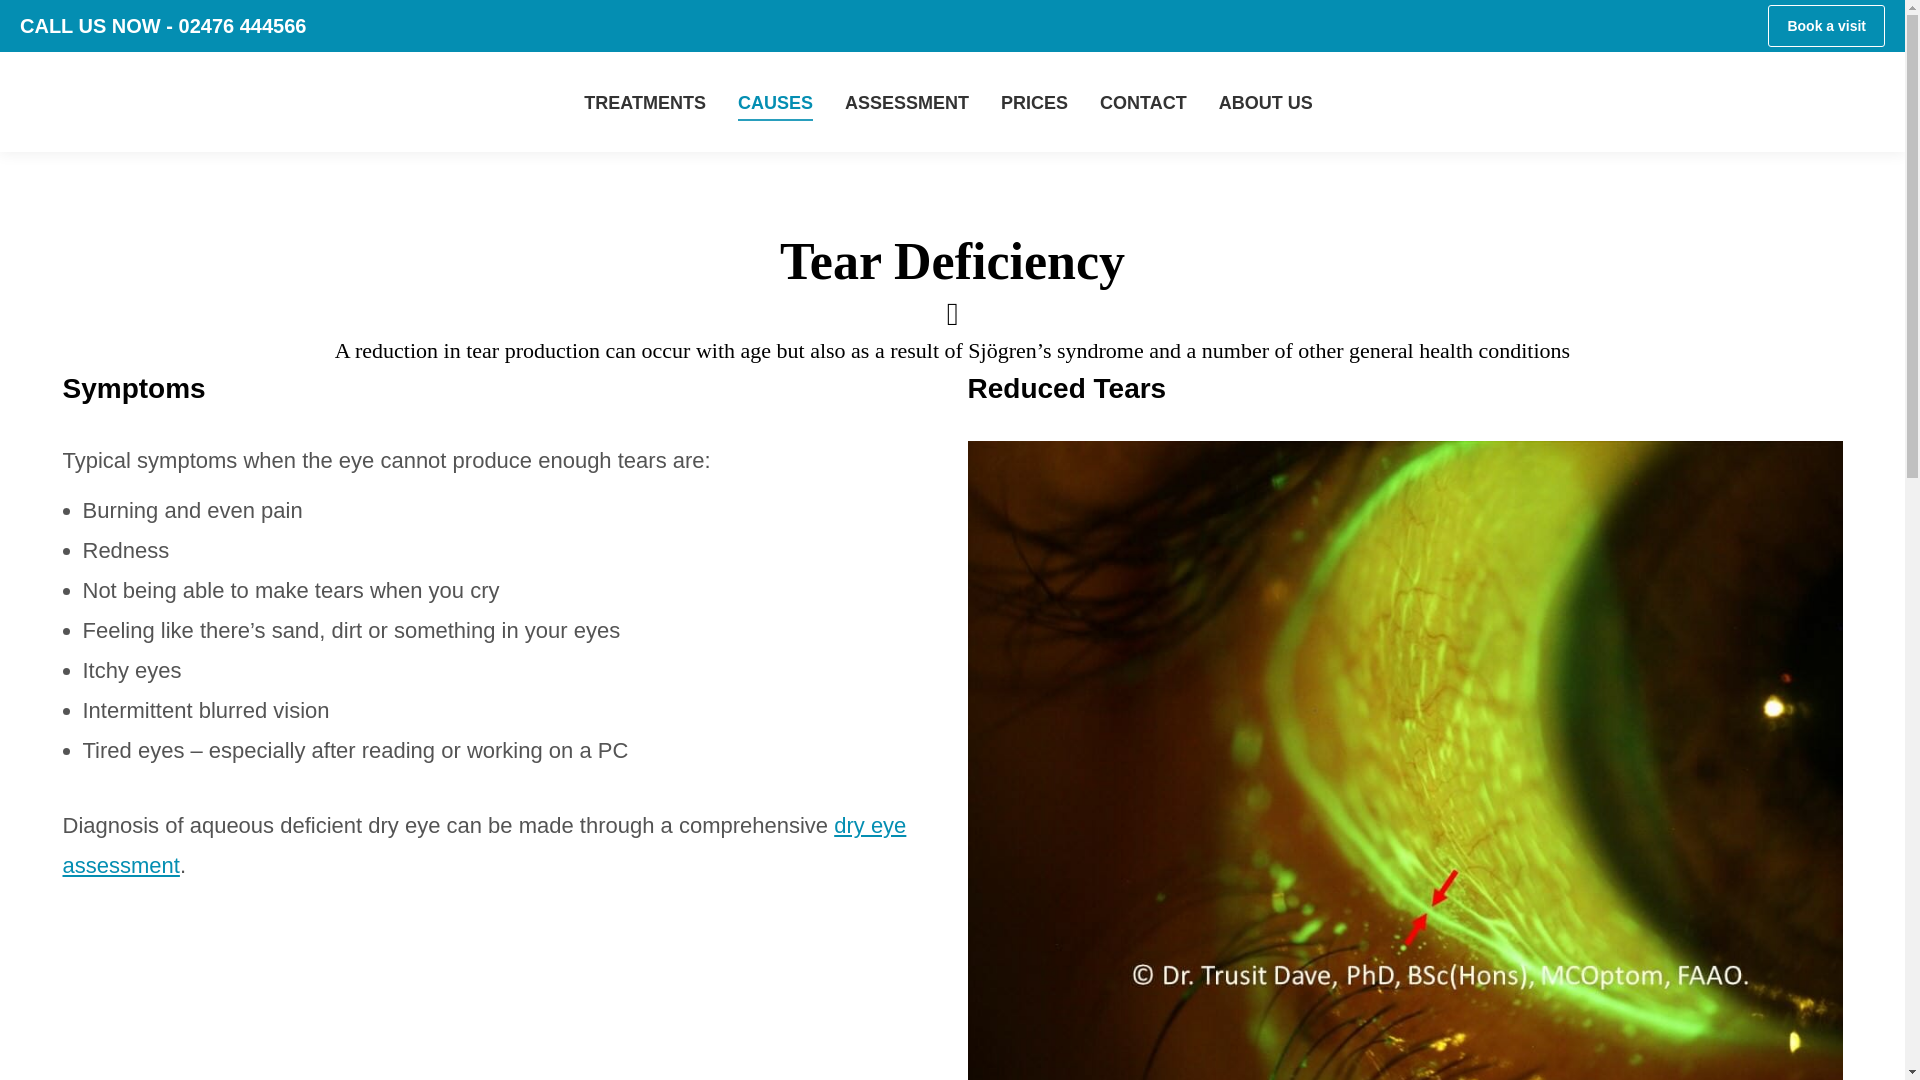  What do you see at coordinates (484, 846) in the screenshot?
I see `dry eye assessment` at bounding box center [484, 846].